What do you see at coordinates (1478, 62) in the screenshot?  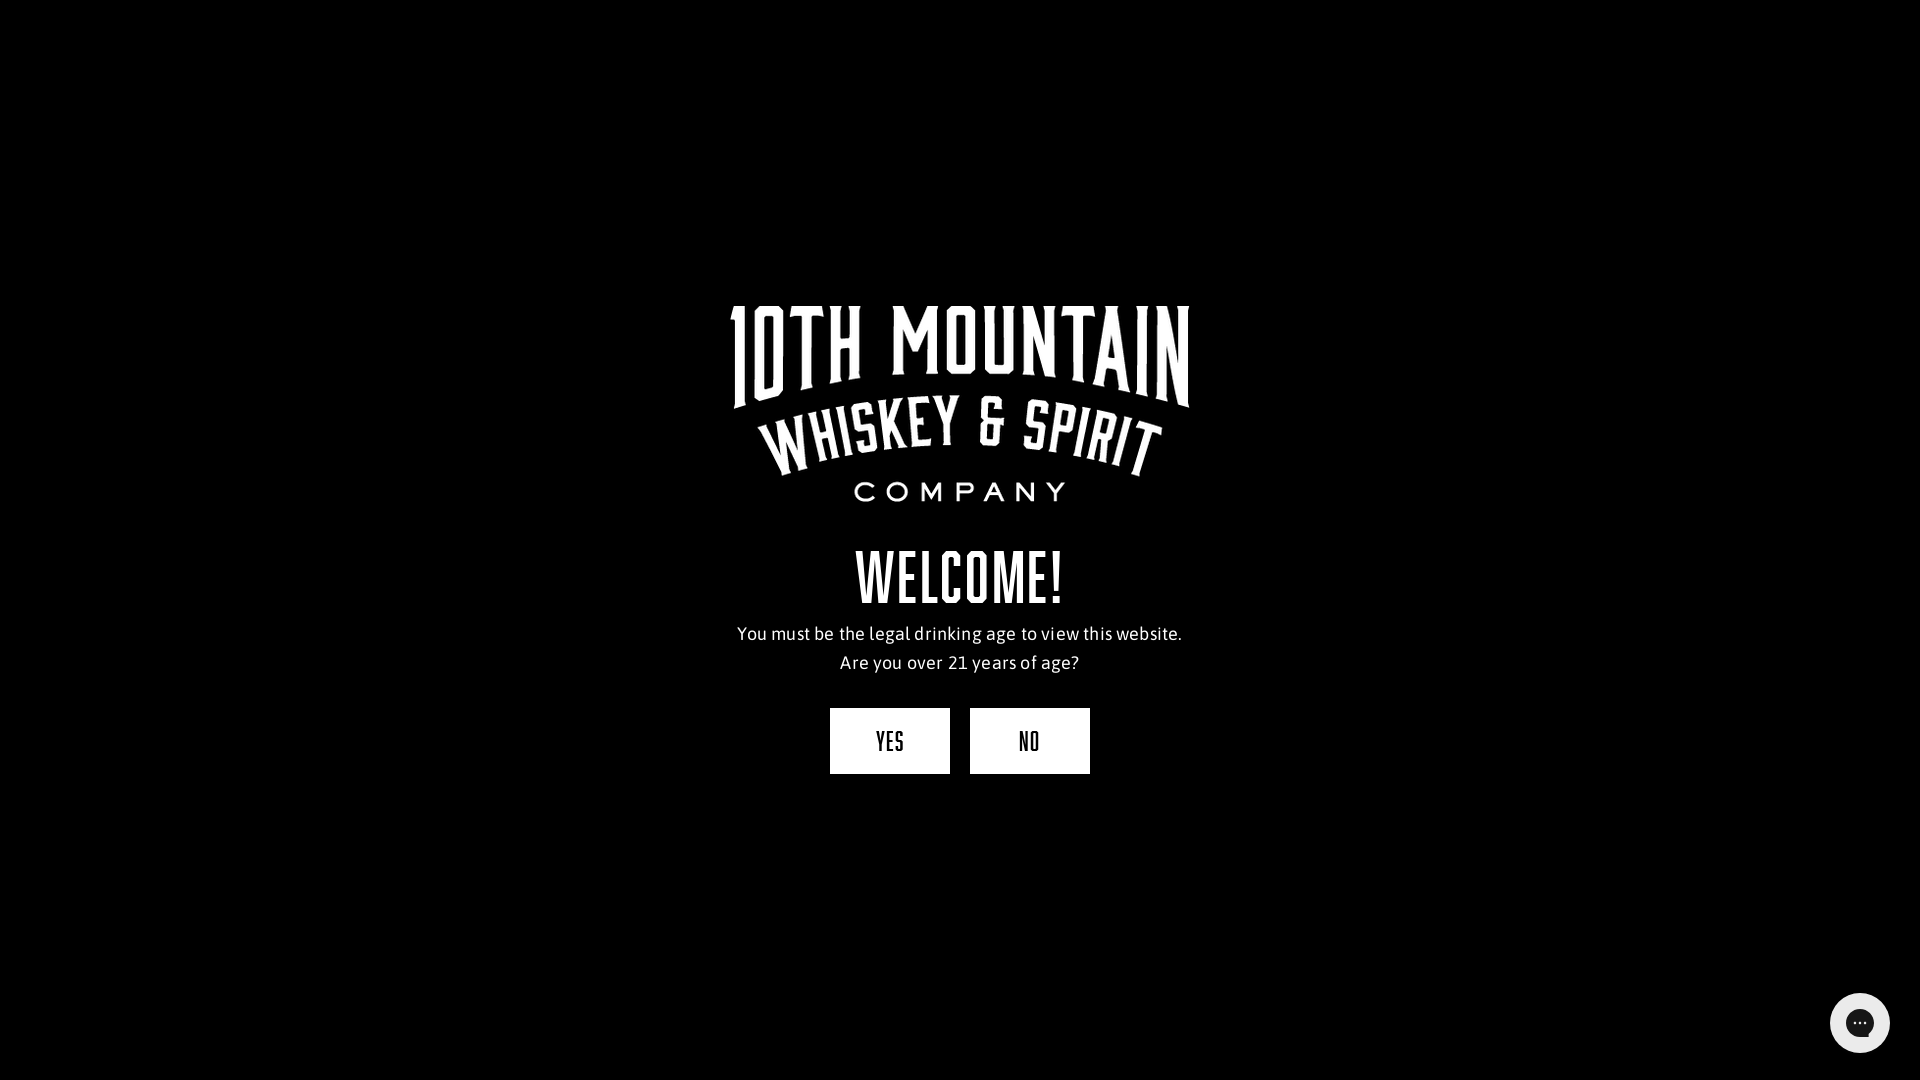 I see `Log in` at bounding box center [1478, 62].